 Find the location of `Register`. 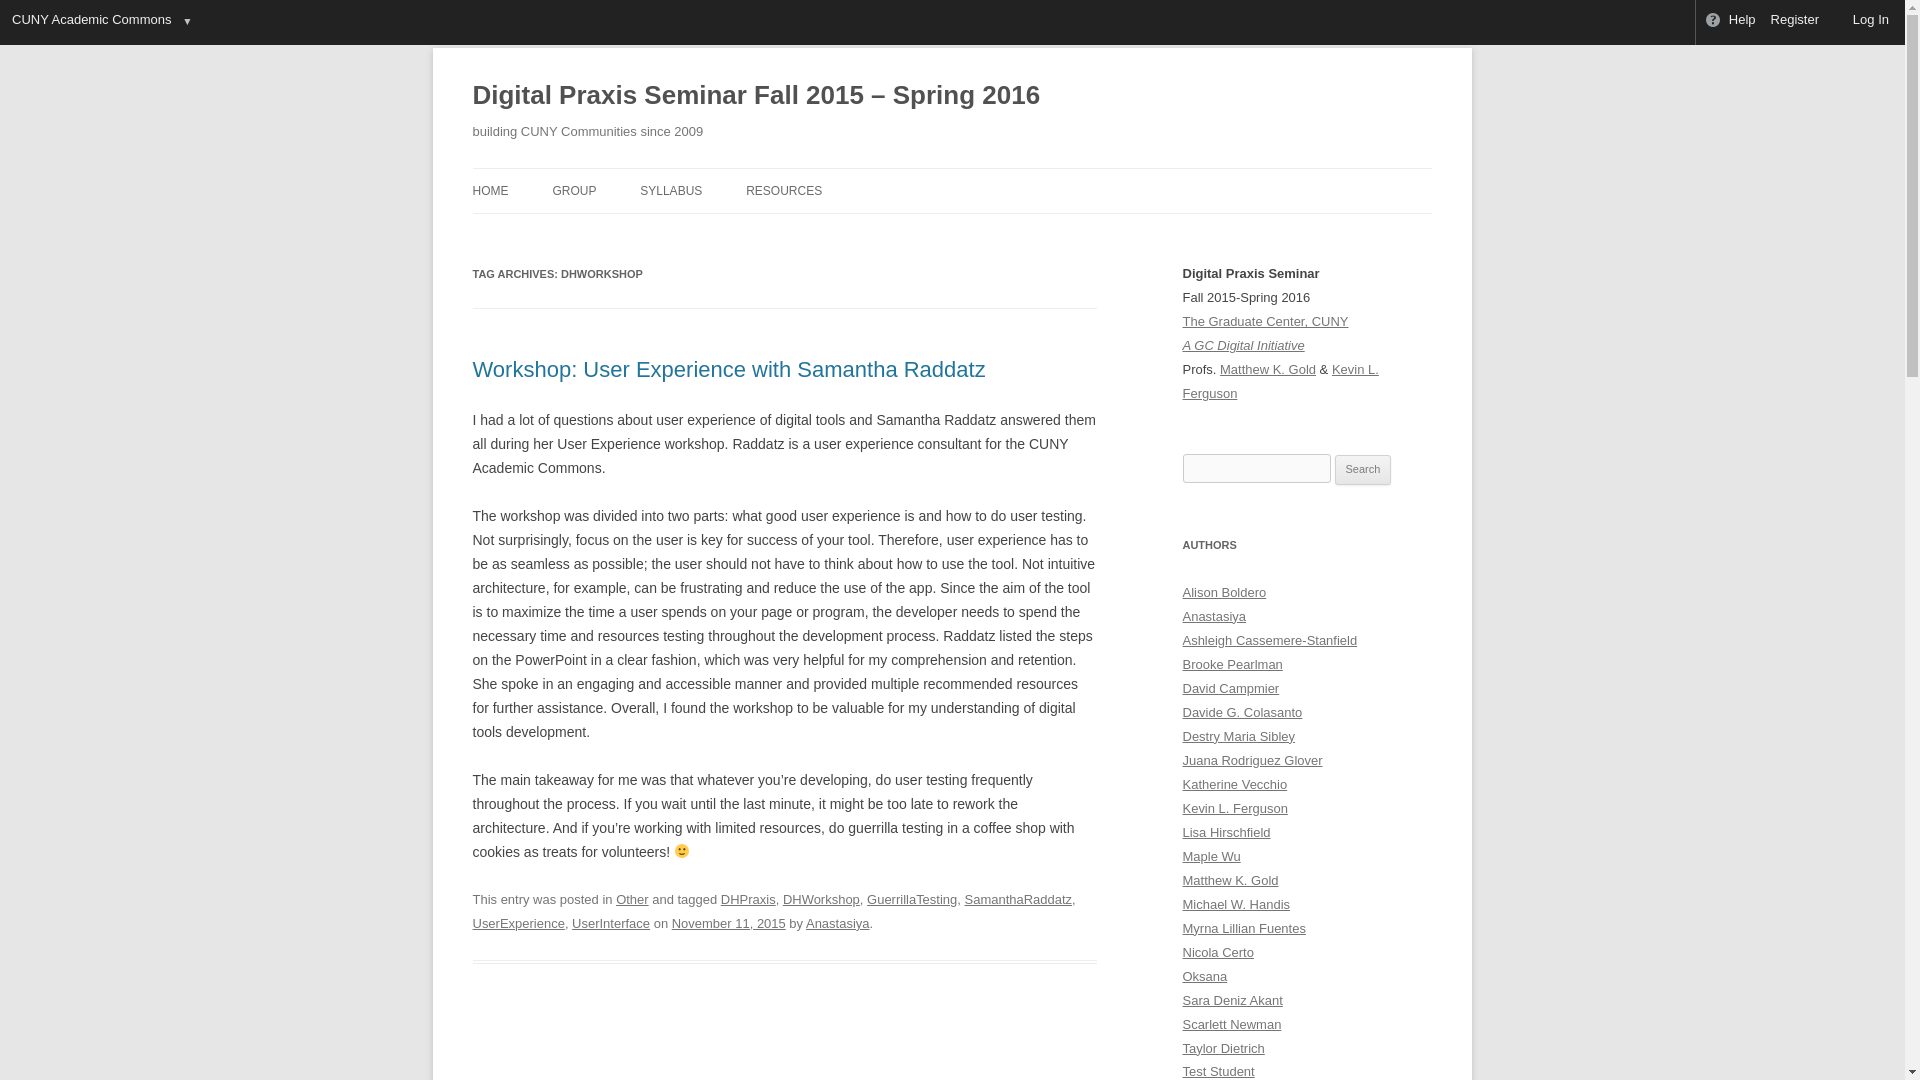

Register is located at coordinates (1796, 22).